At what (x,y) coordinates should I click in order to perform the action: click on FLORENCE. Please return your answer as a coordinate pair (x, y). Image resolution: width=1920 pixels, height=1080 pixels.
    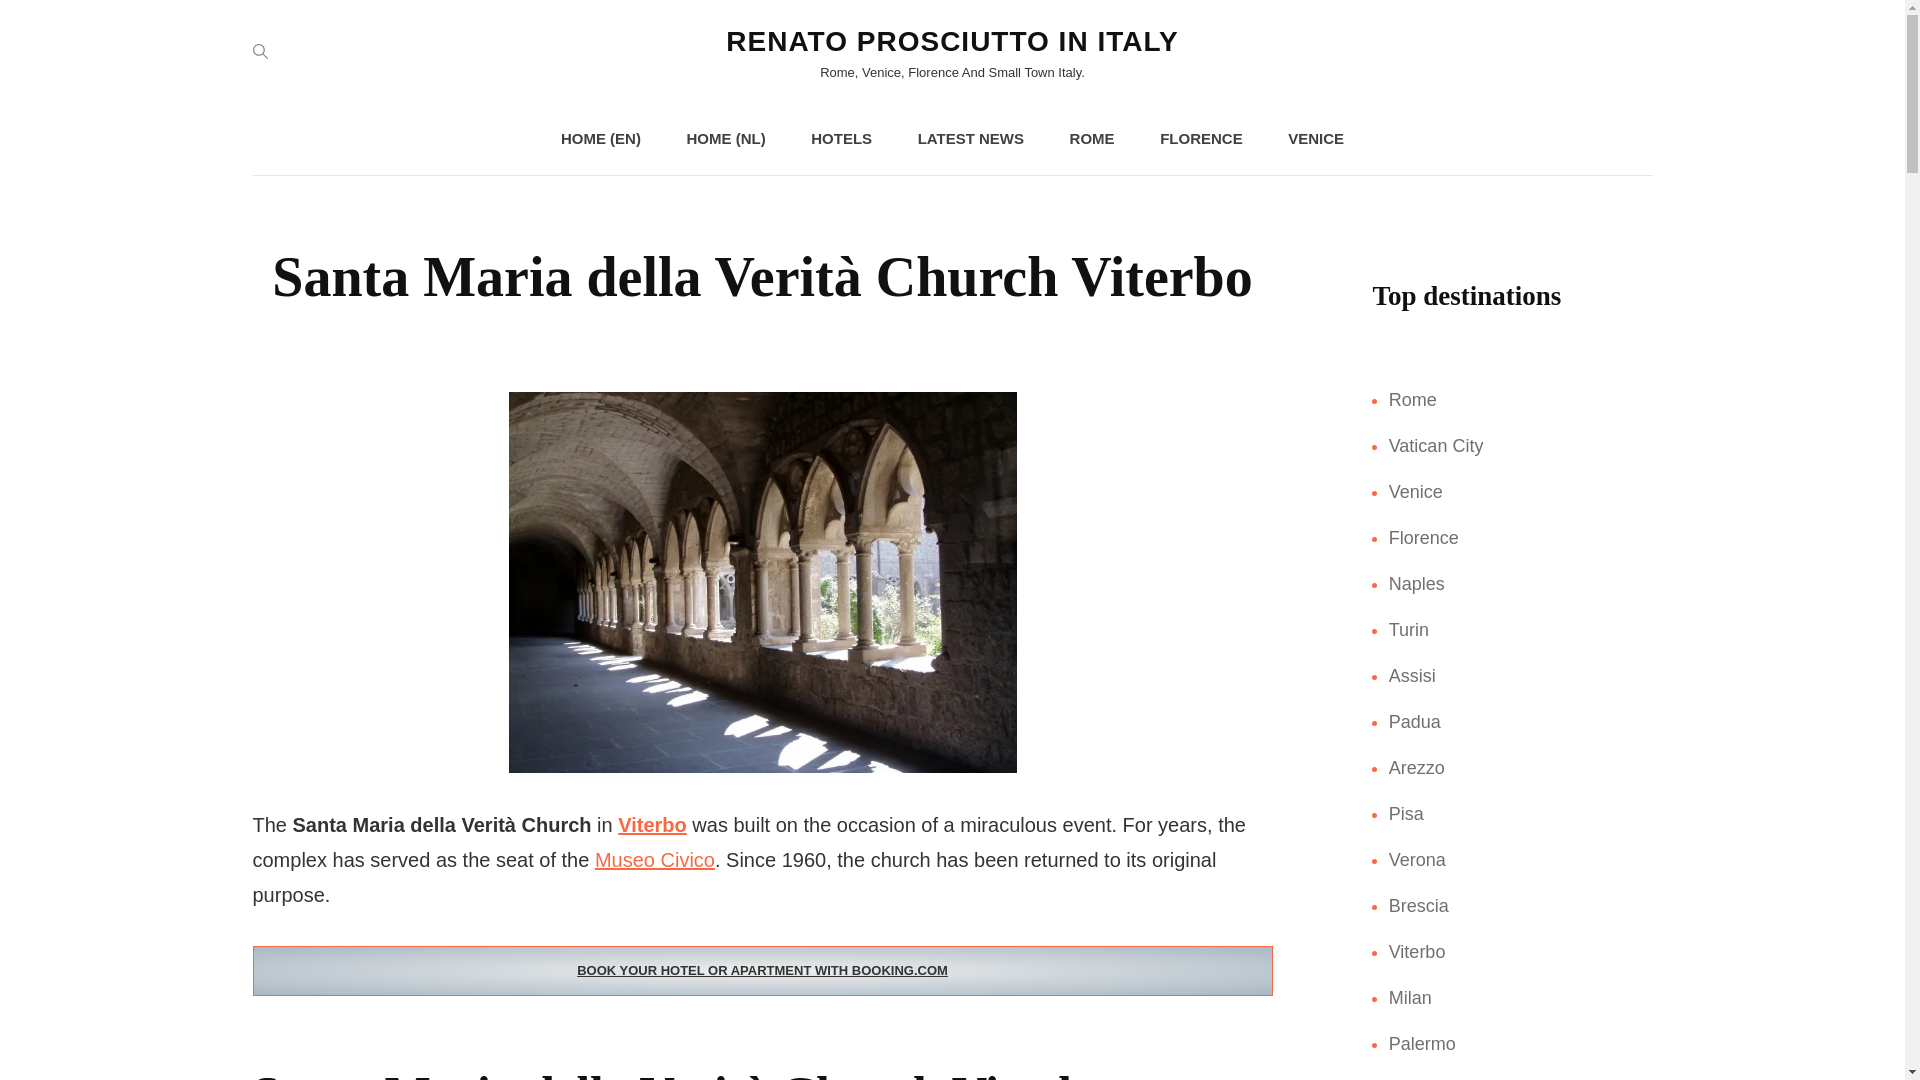
    Looking at the image, I should click on (1202, 138).